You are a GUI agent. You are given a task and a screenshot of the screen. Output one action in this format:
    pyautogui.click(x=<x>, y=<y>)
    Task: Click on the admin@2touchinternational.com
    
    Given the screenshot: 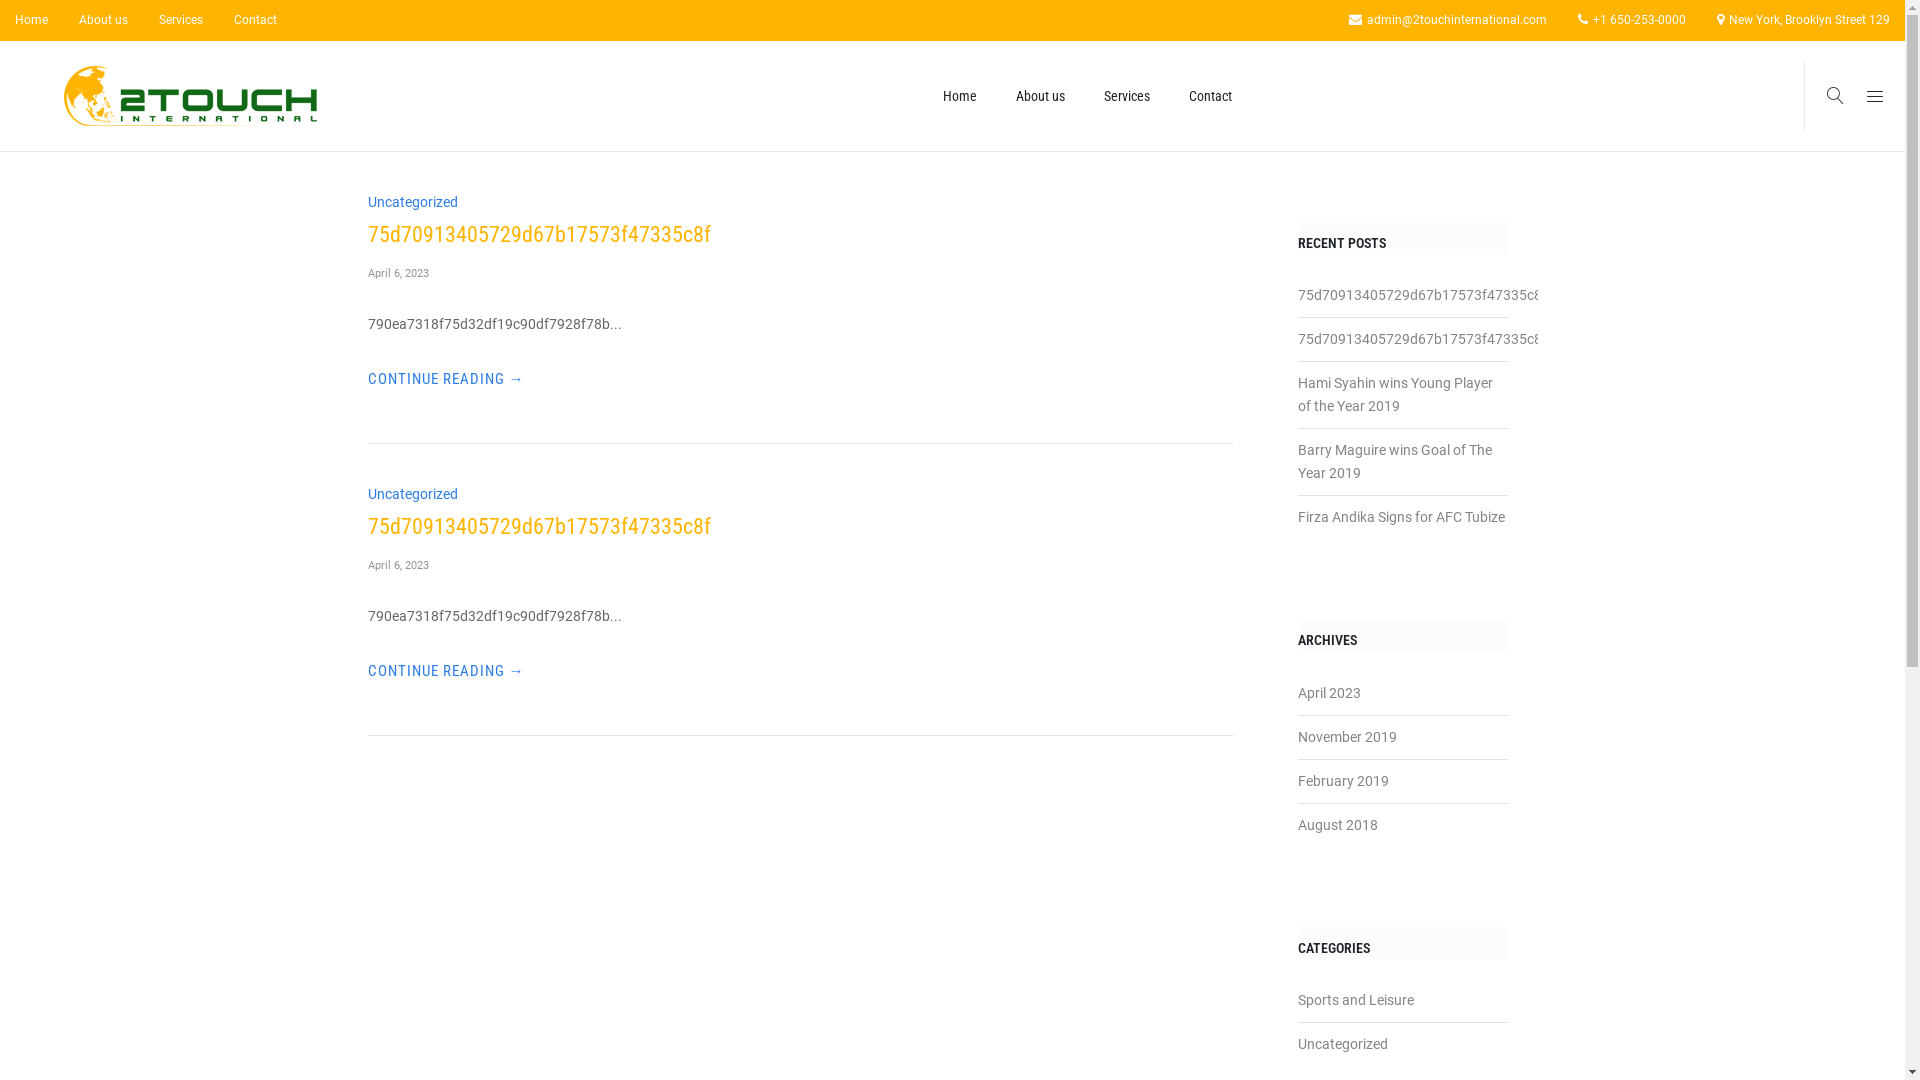 What is the action you would take?
    pyautogui.click(x=1448, y=20)
    